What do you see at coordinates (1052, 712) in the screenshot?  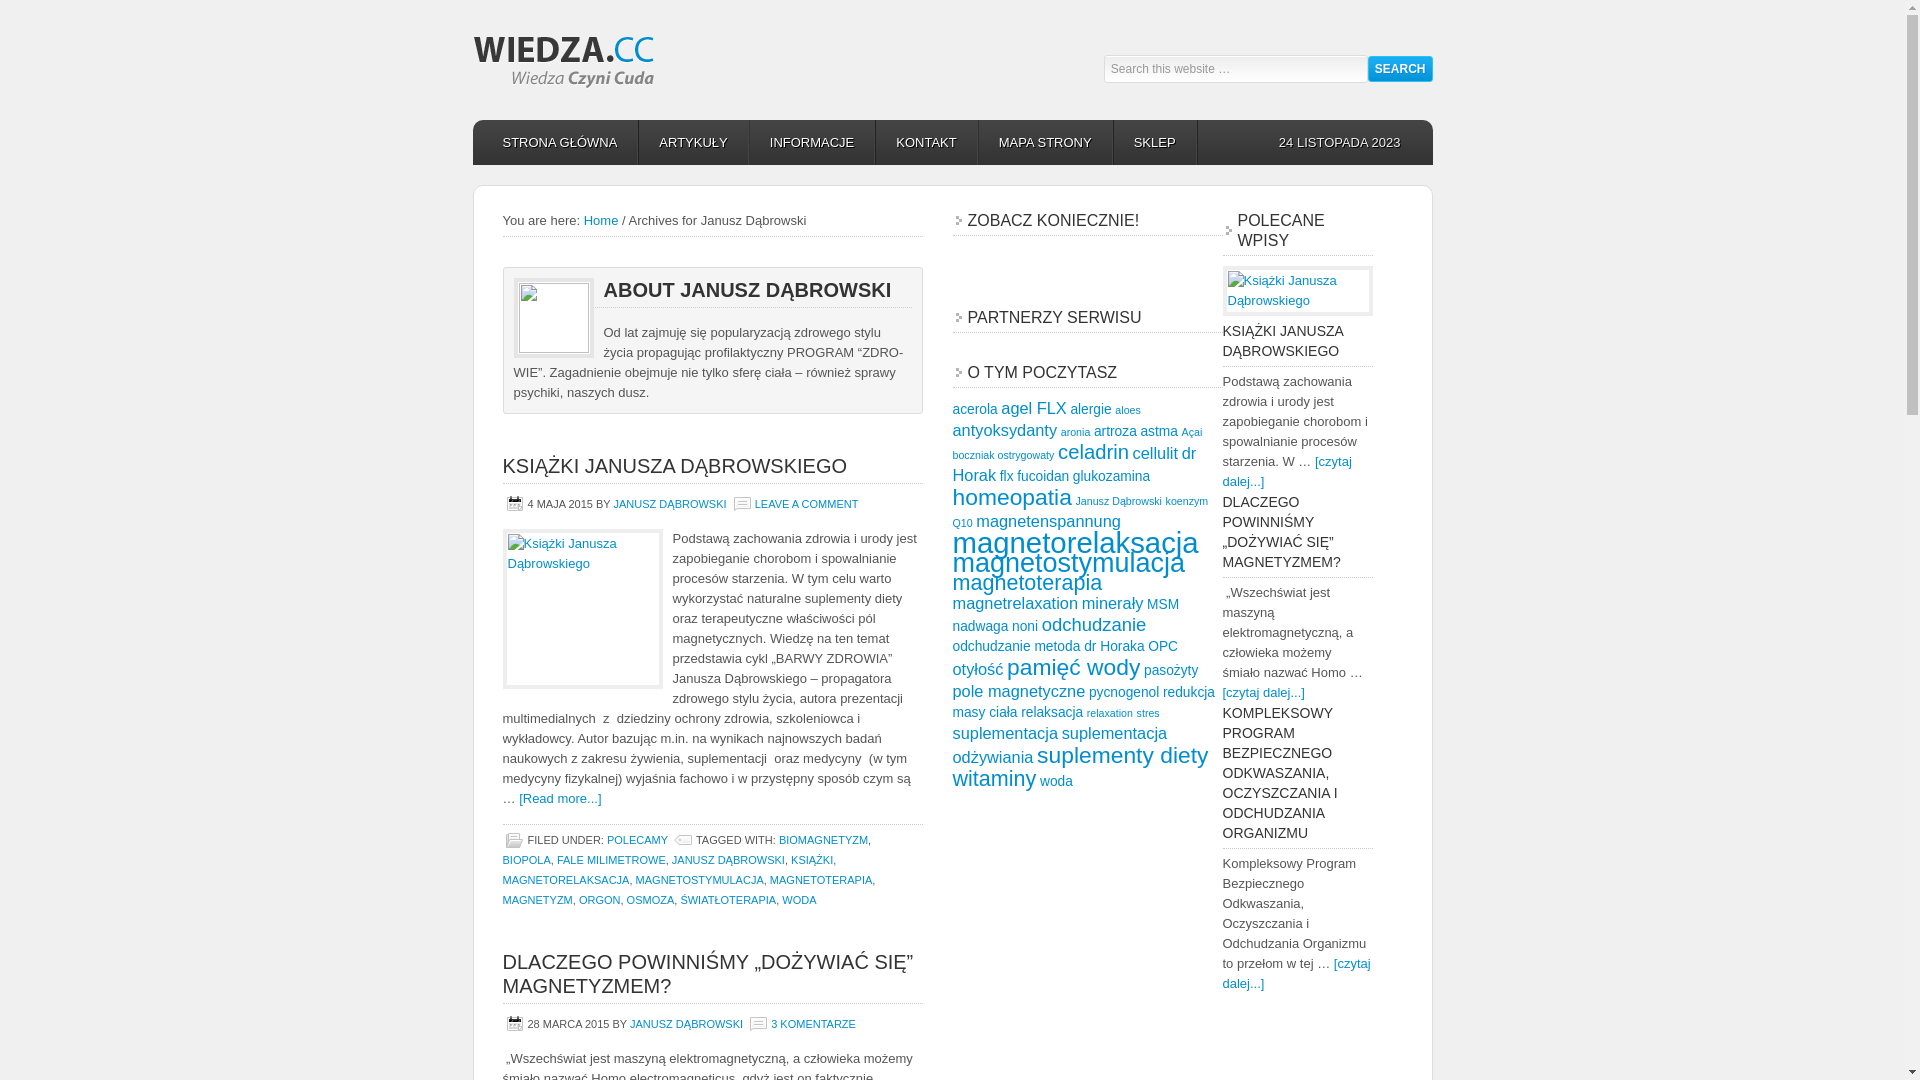 I see `relaksacja` at bounding box center [1052, 712].